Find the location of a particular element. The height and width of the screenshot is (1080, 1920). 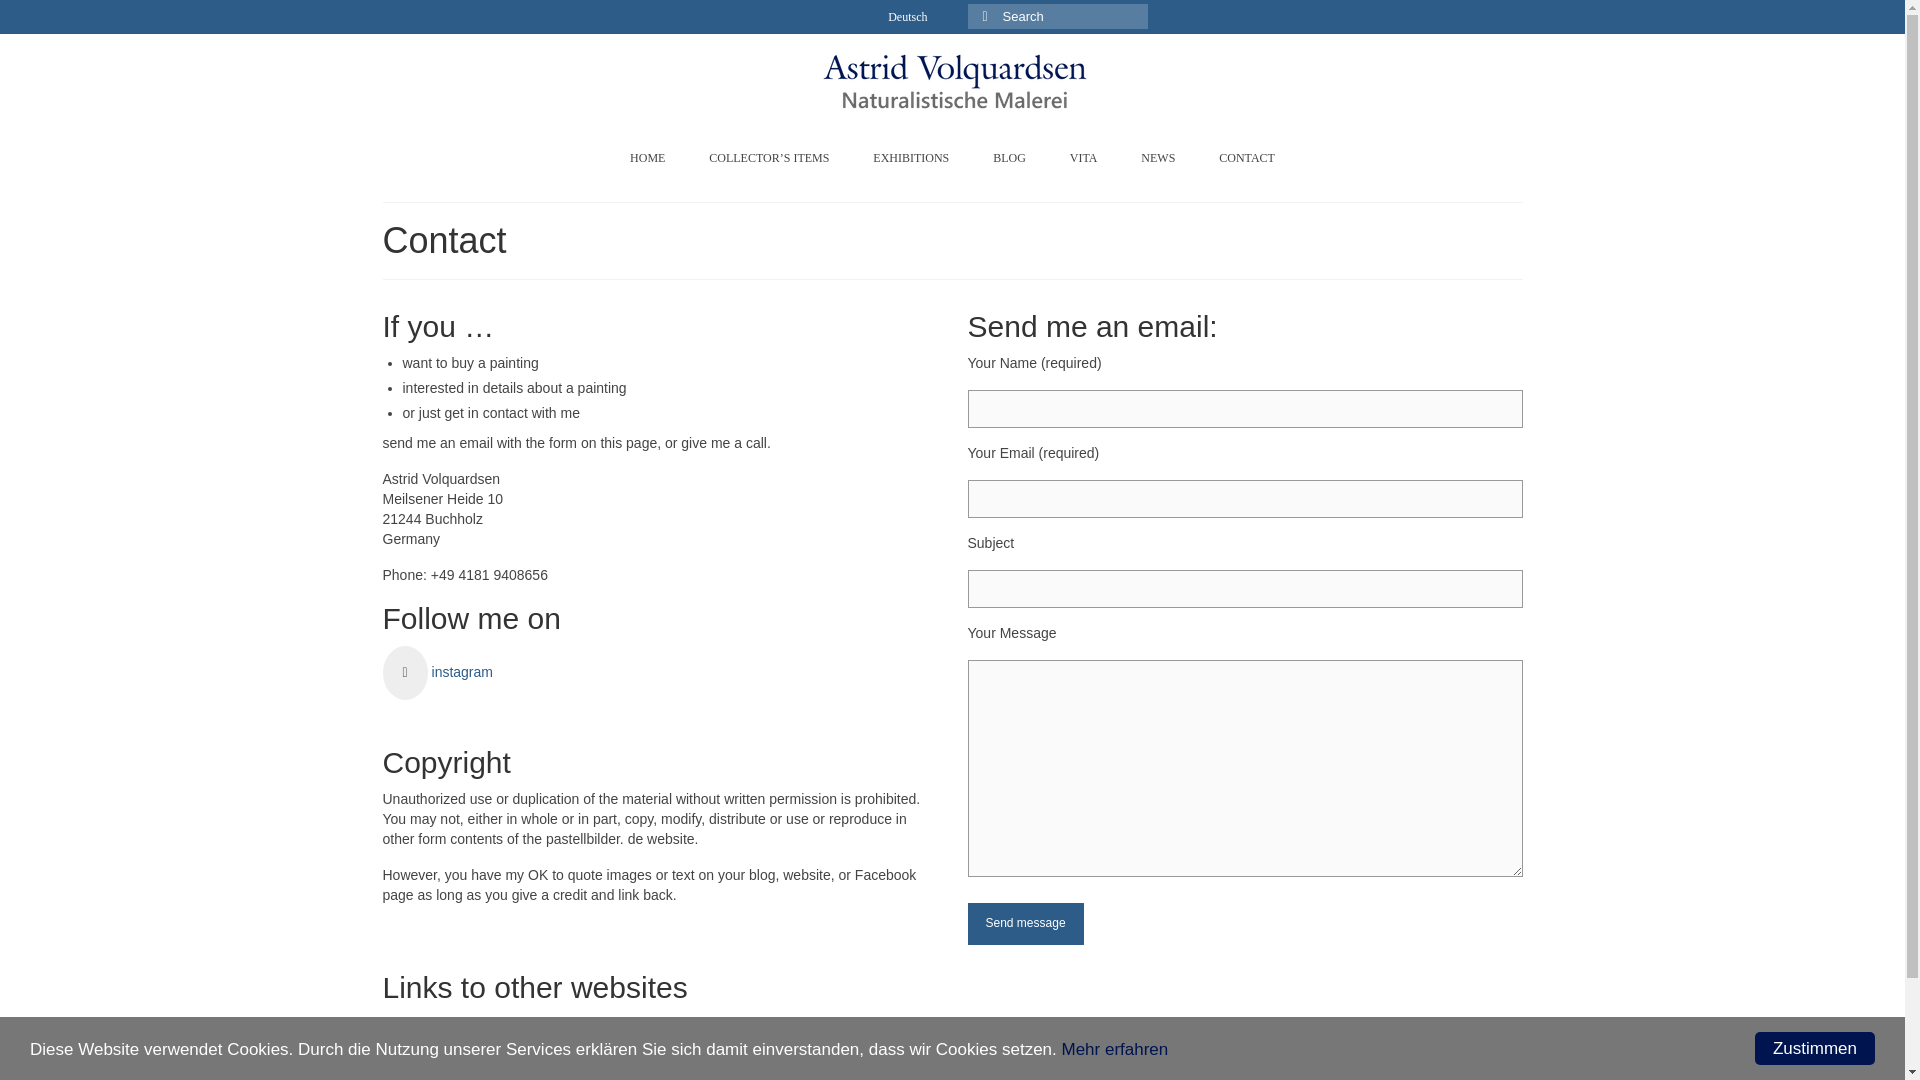

VITA is located at coordinates (1084, 158).